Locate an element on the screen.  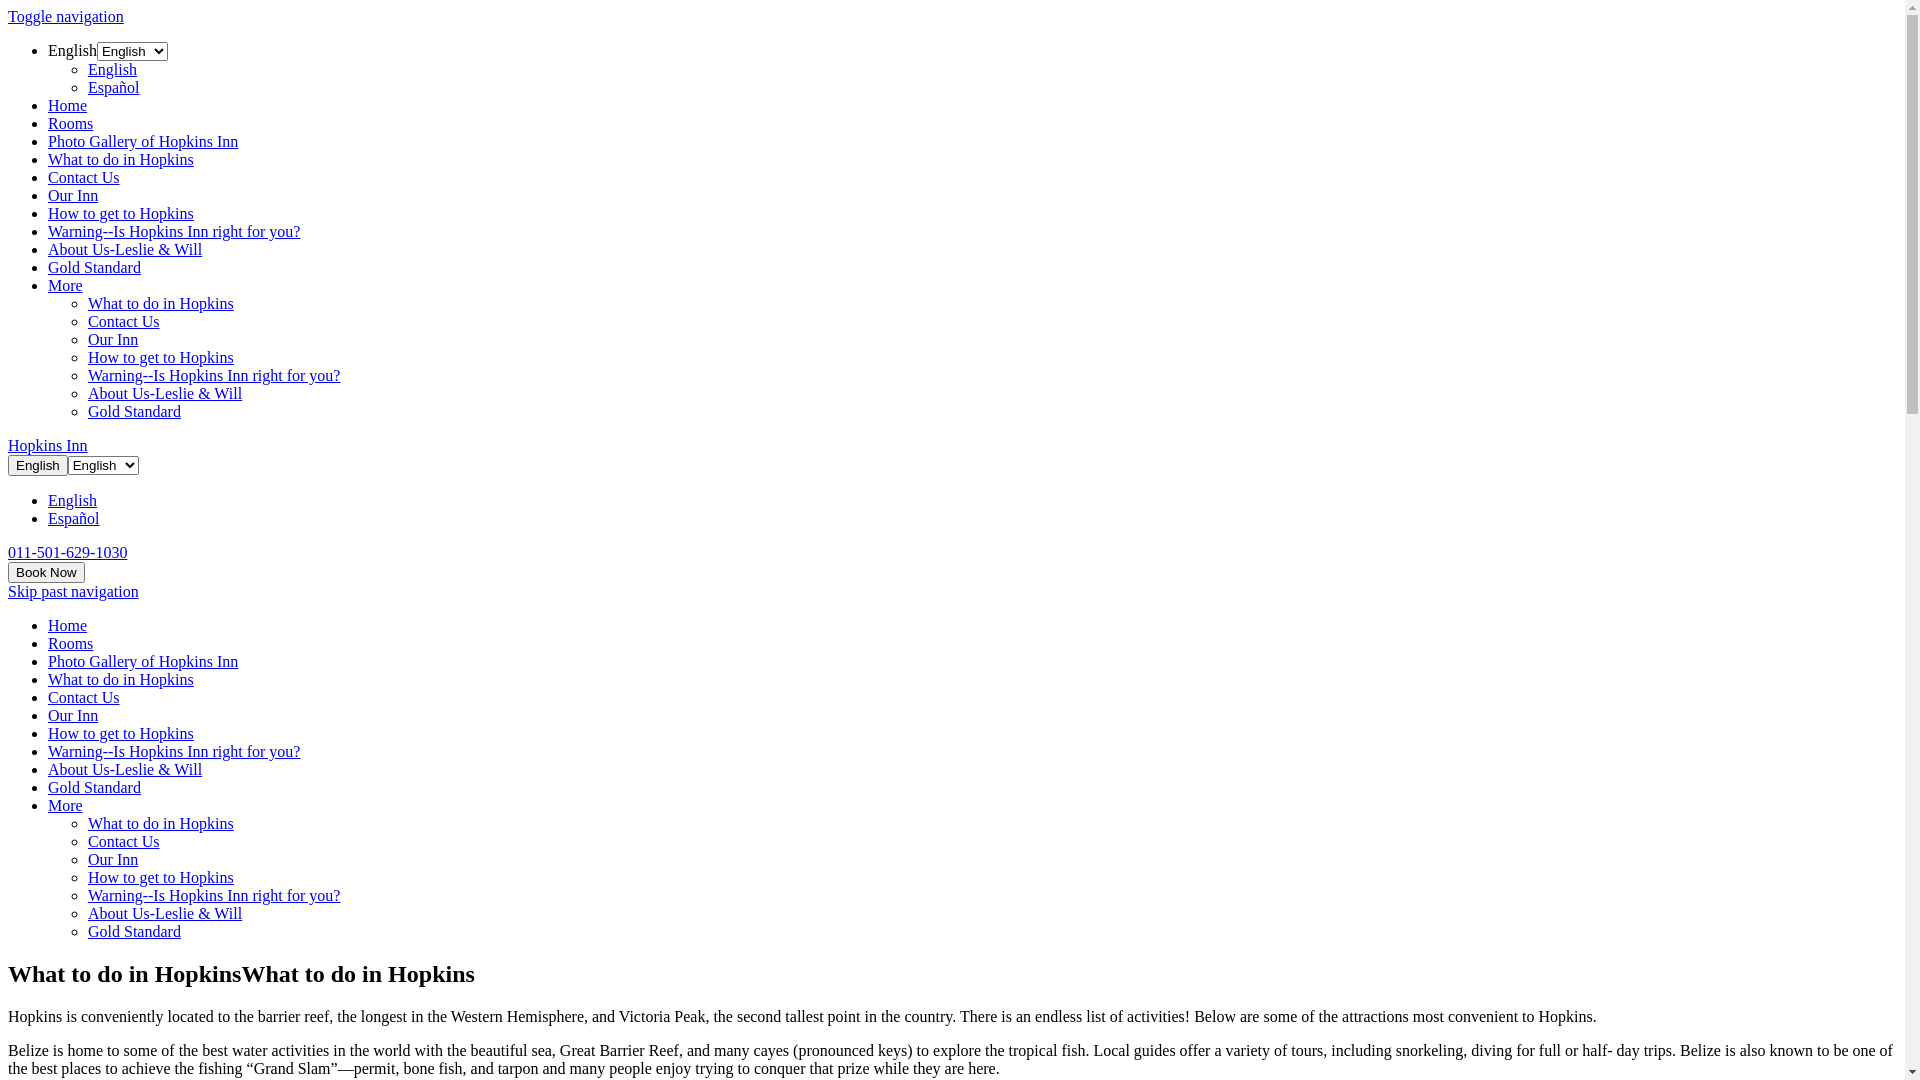
Warning--Is Hopkins Inn right for you? is located at coordinates (214, 896).